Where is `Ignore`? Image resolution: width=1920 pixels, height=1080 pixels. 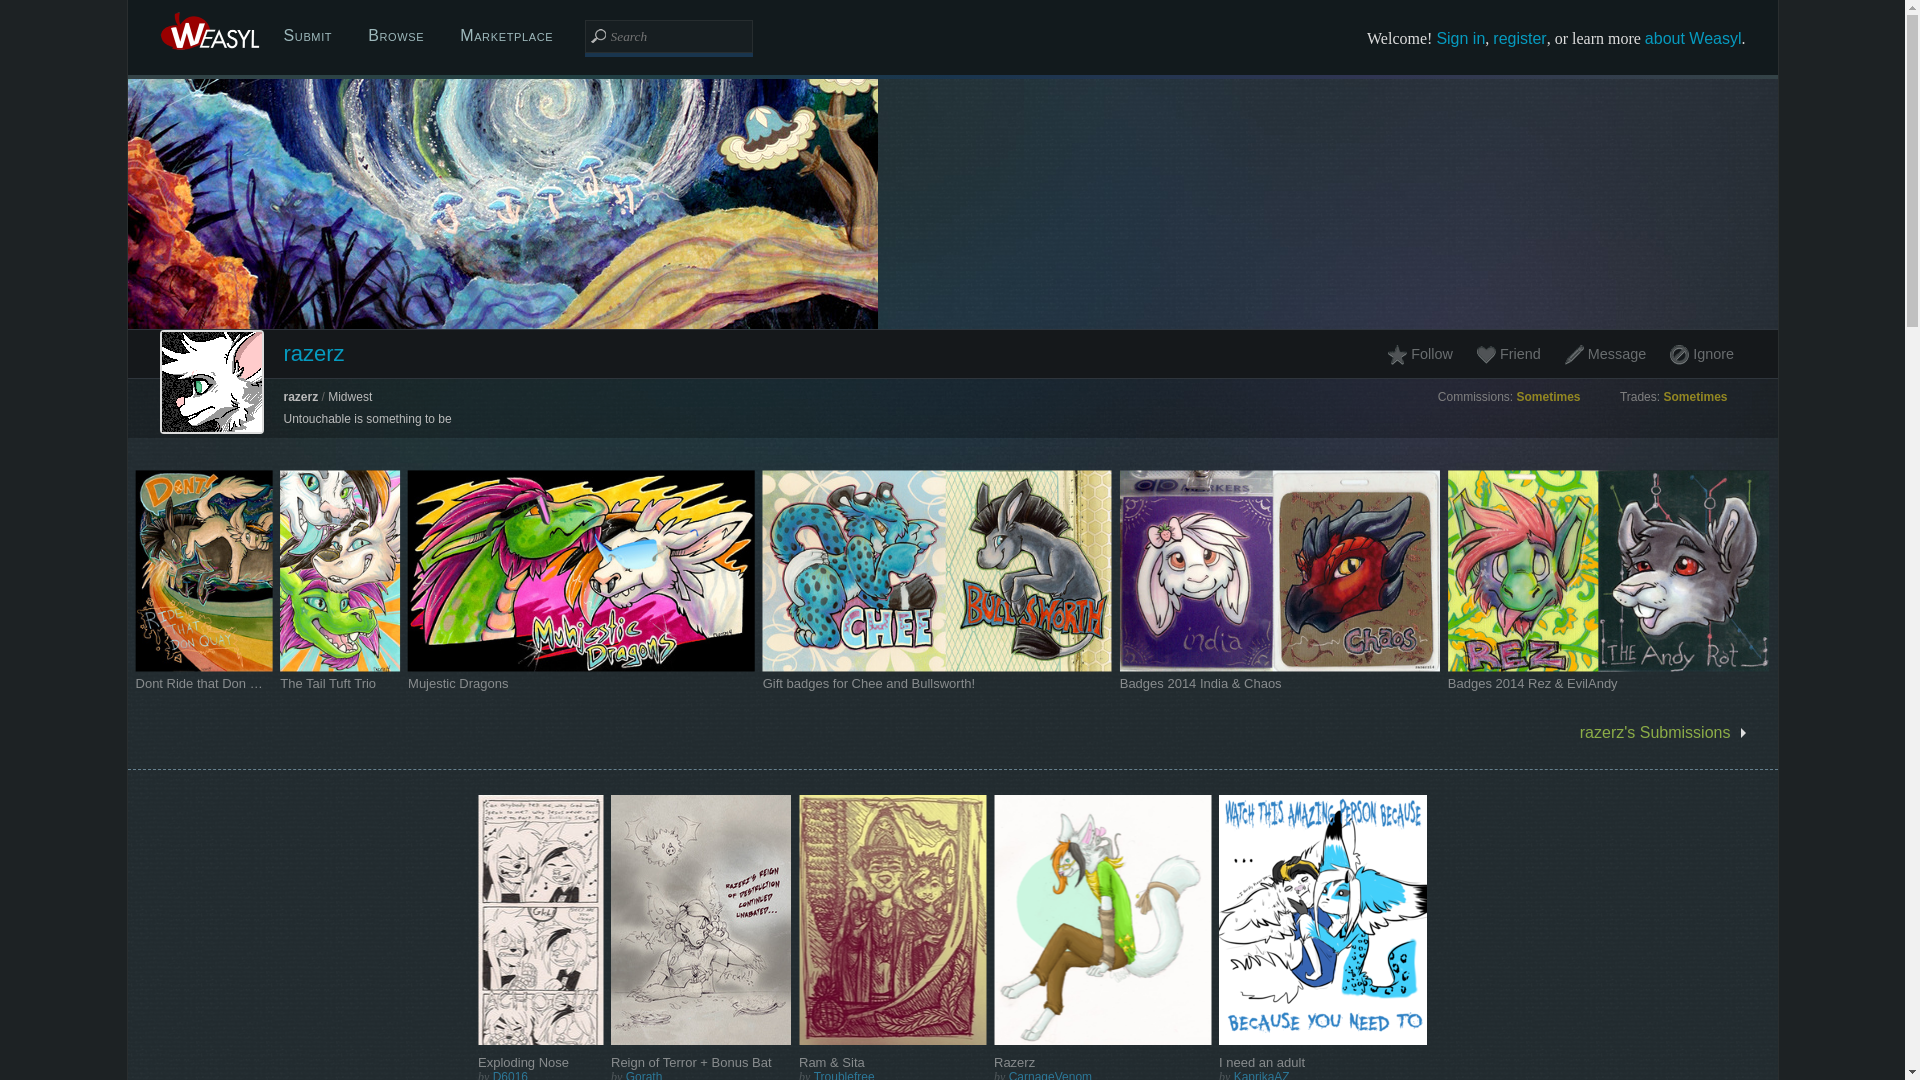 Ignore is located at coordinates (1702, 354).